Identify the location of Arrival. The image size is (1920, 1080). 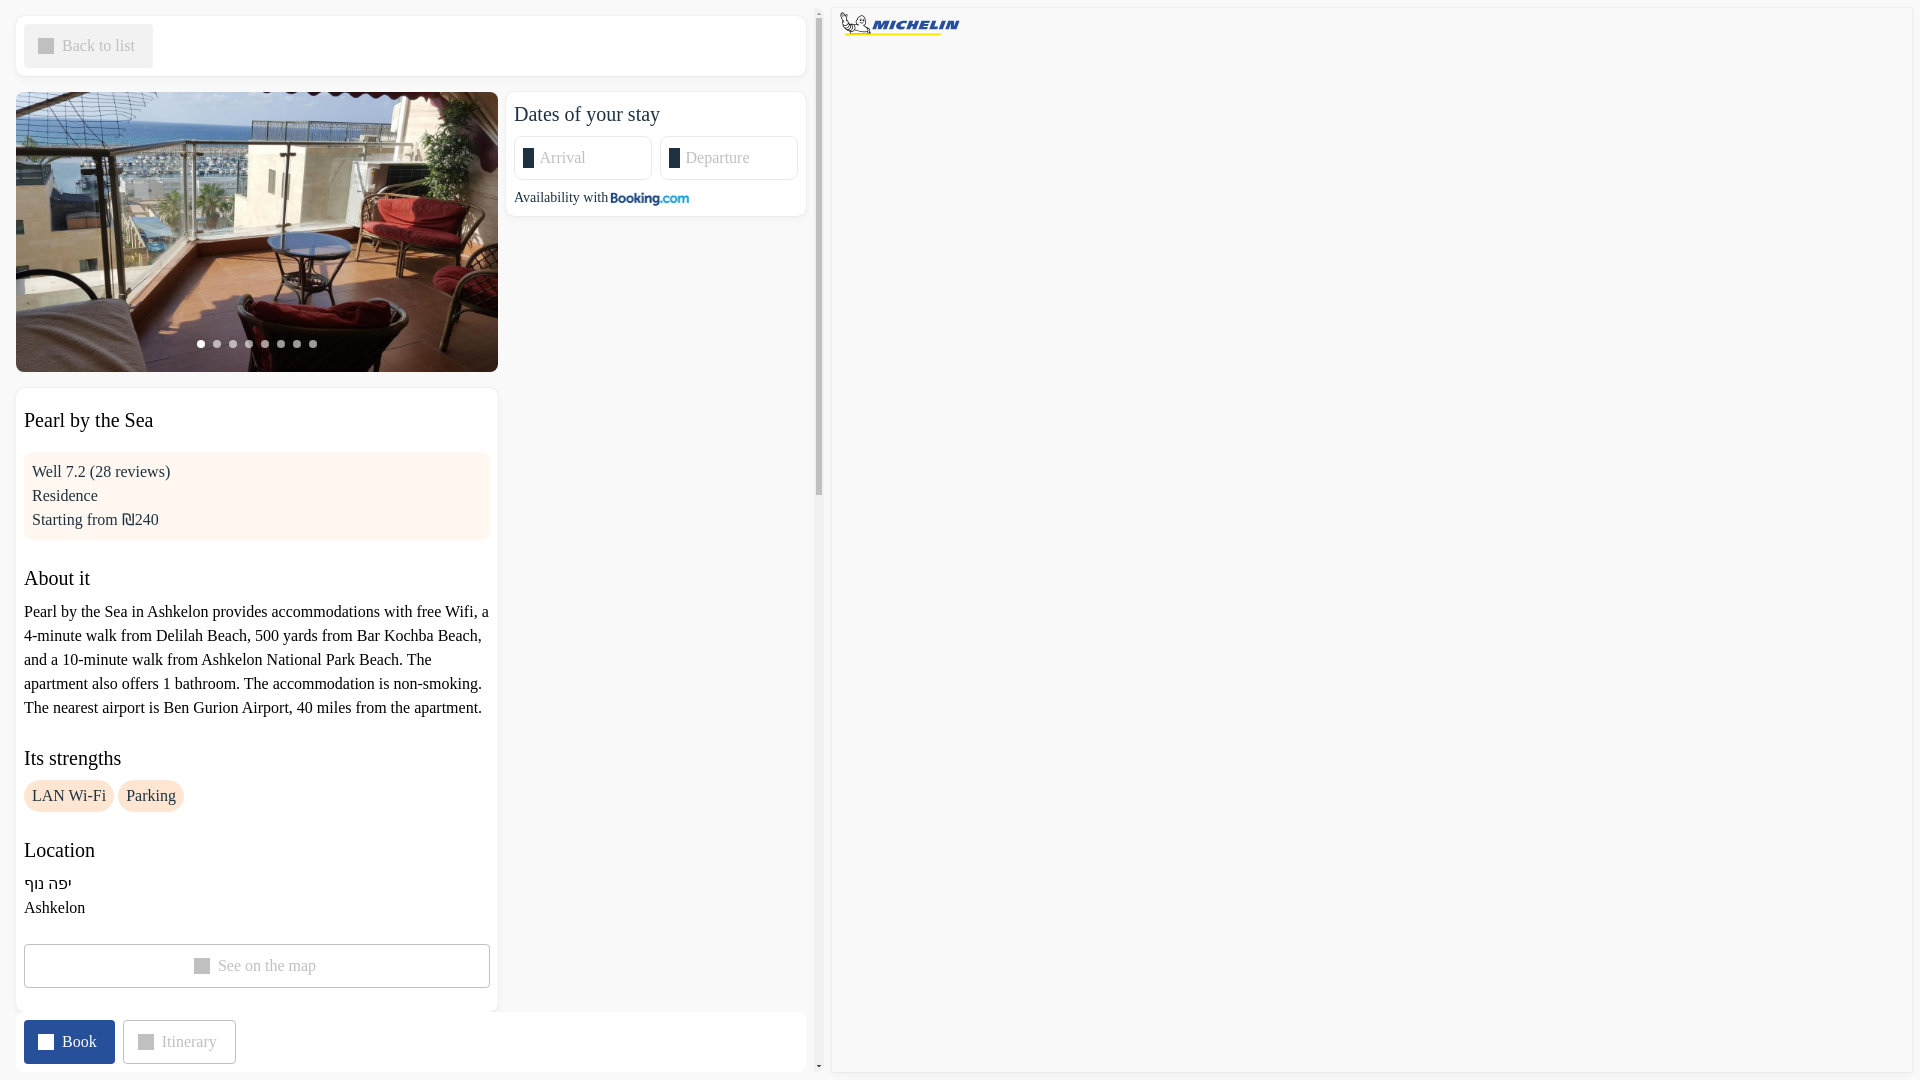
(590, 157).